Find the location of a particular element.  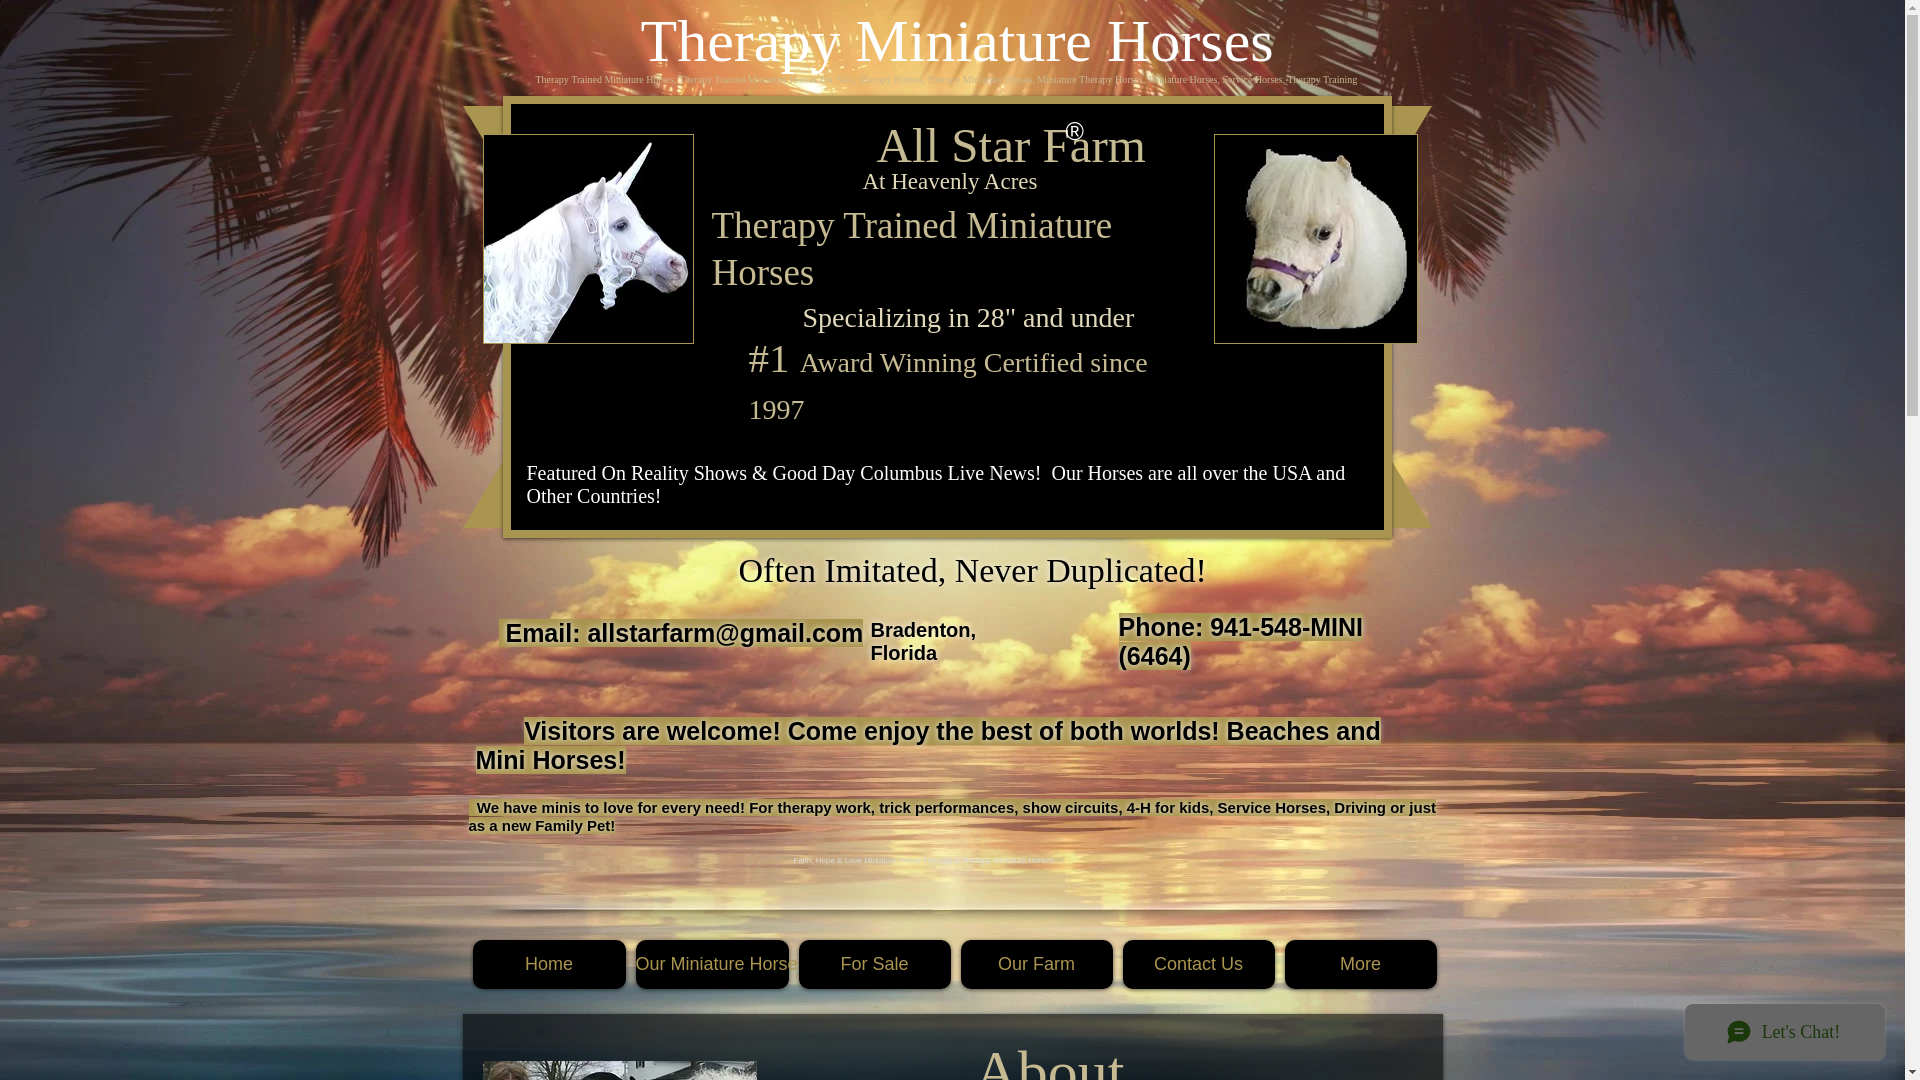

Contact Us is located at coordinates (1198, 964).